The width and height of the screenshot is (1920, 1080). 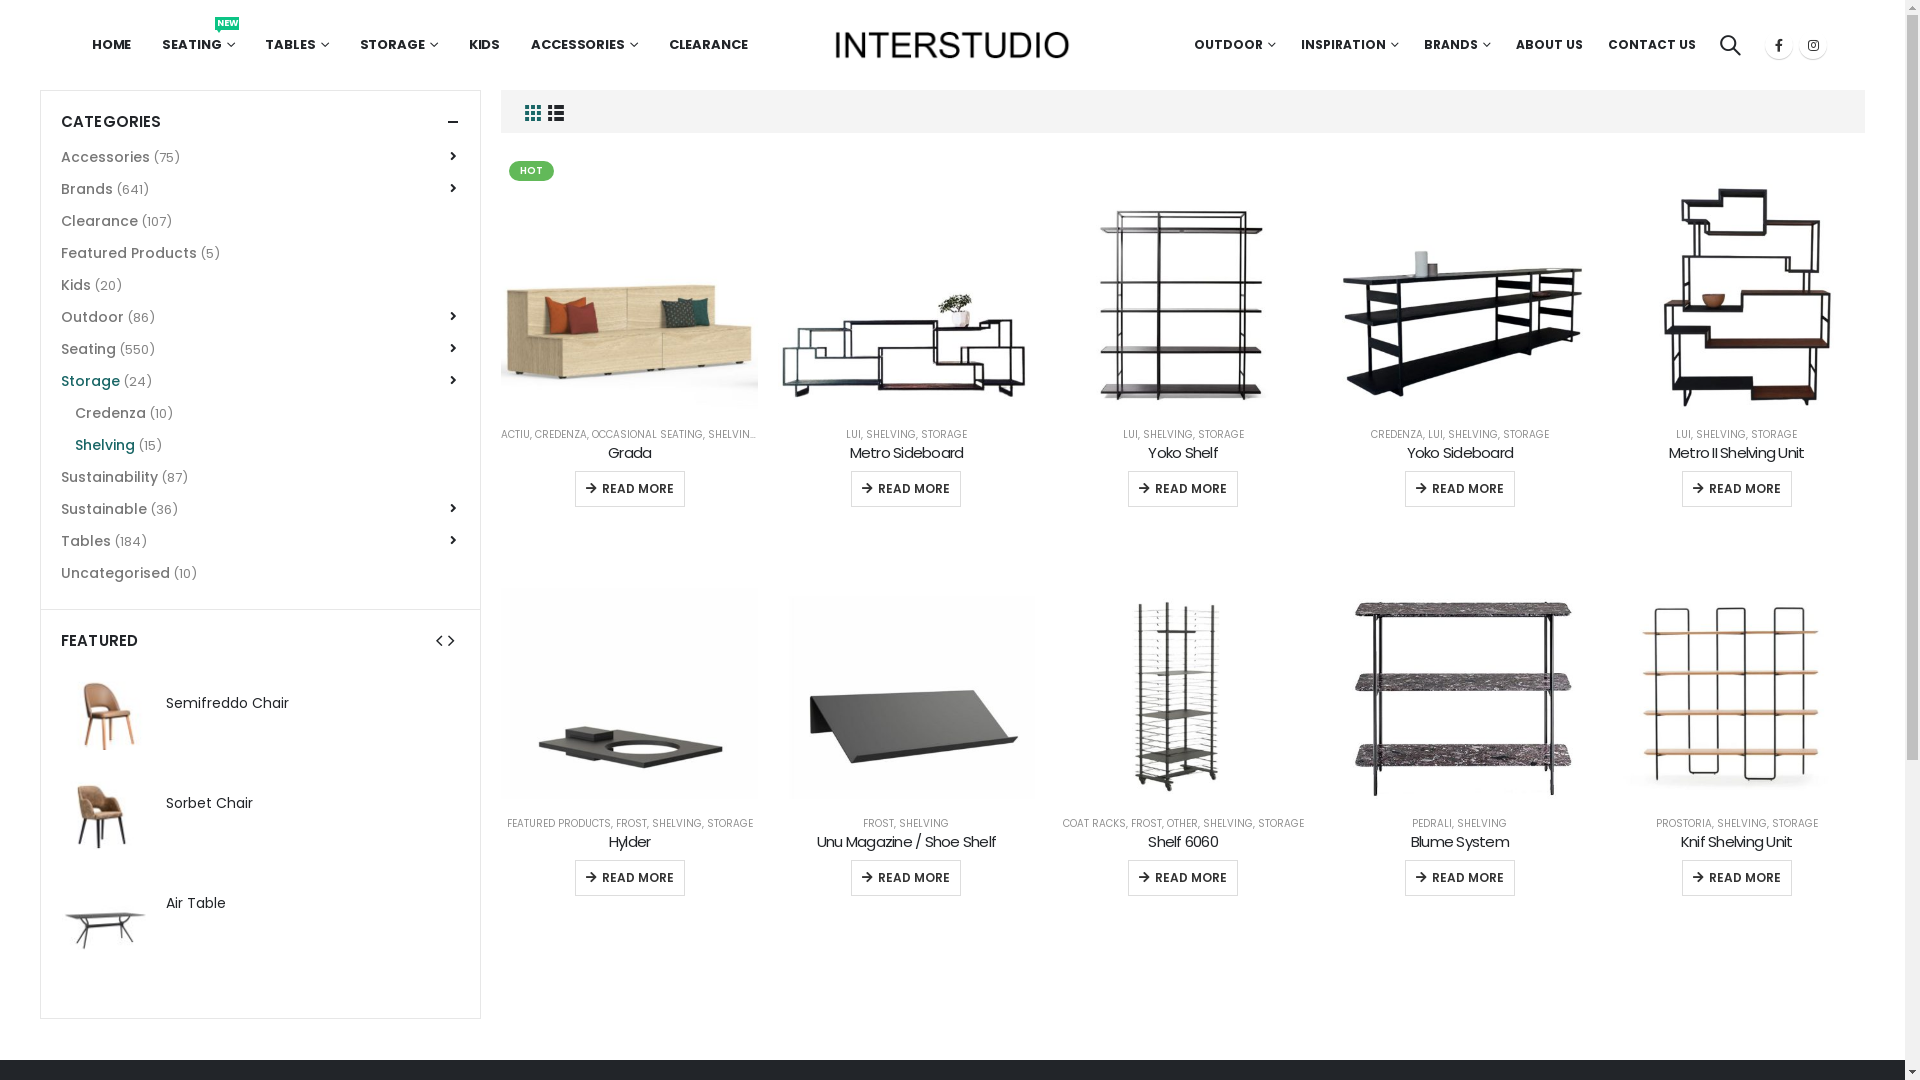 I want to click on SHELVING, so click(x=924, y=824).